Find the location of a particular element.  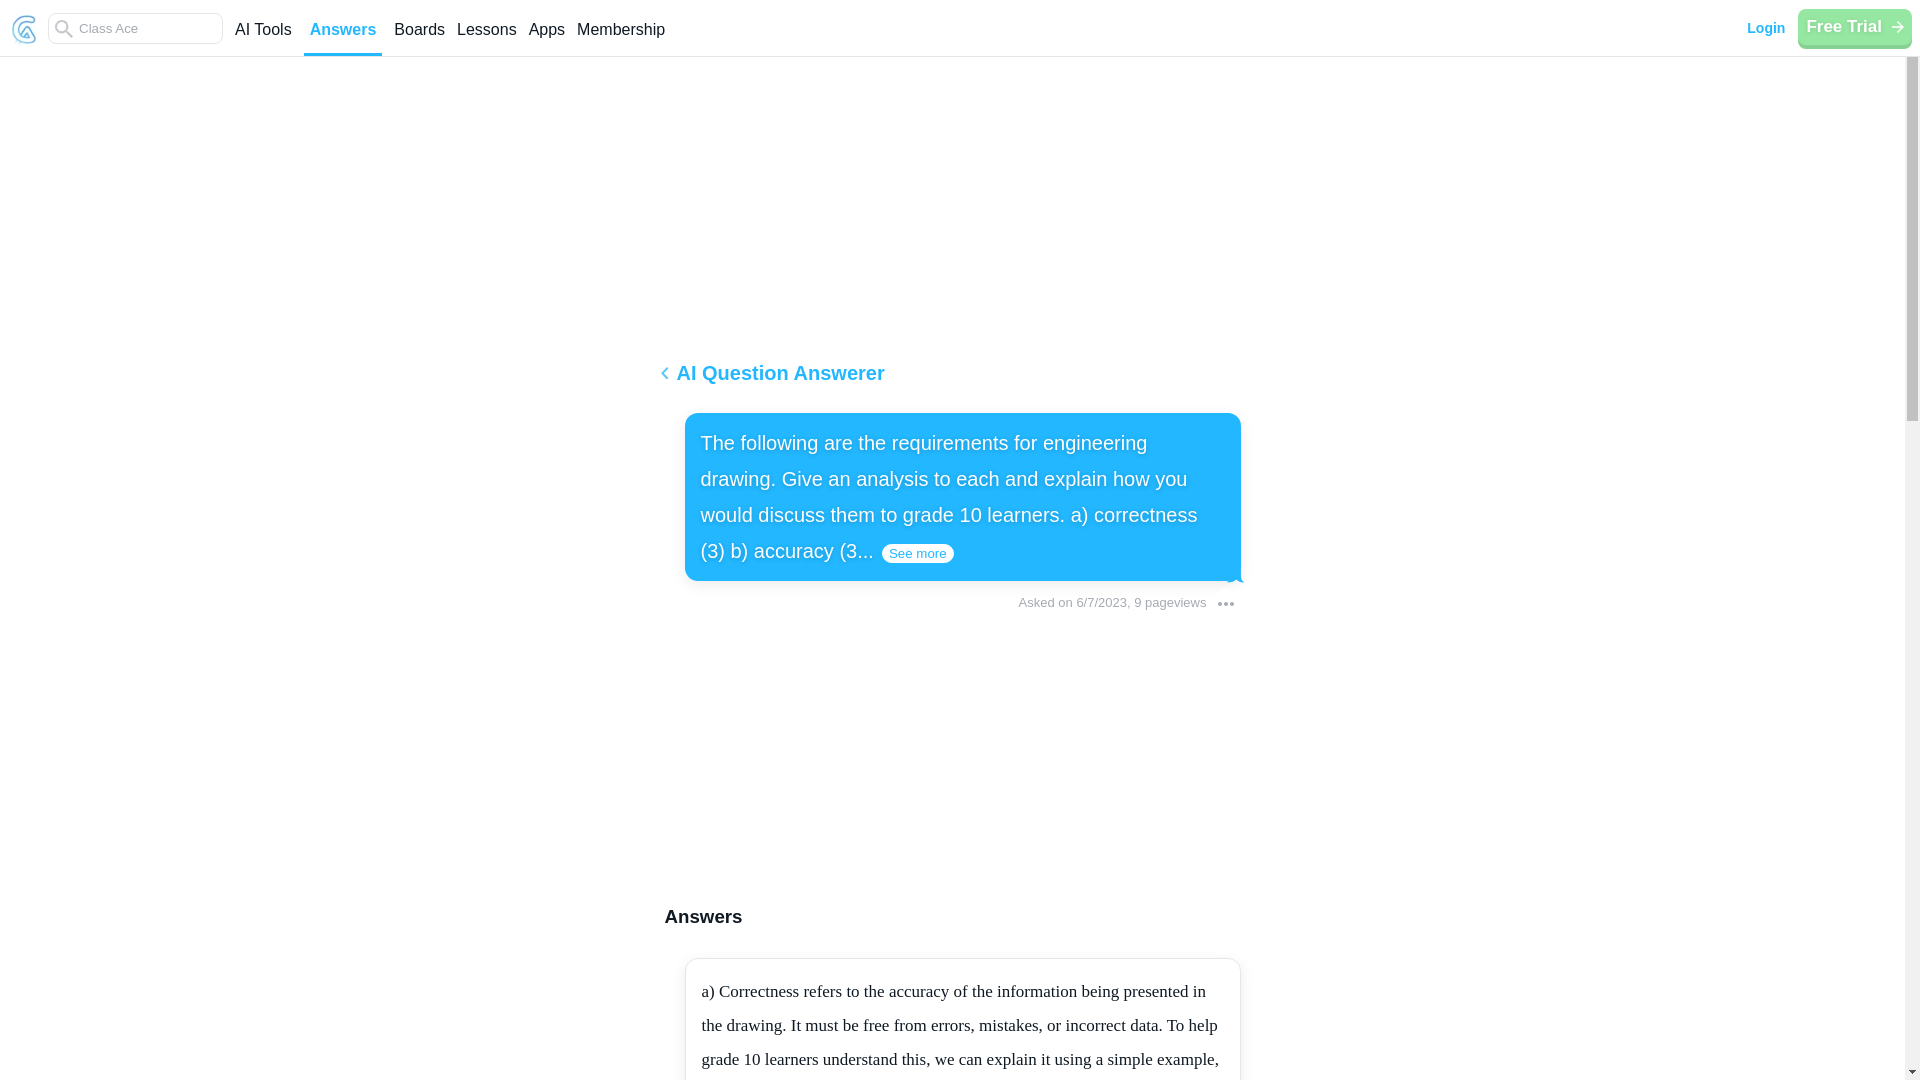

Answers is located at coordinates (342, 38).